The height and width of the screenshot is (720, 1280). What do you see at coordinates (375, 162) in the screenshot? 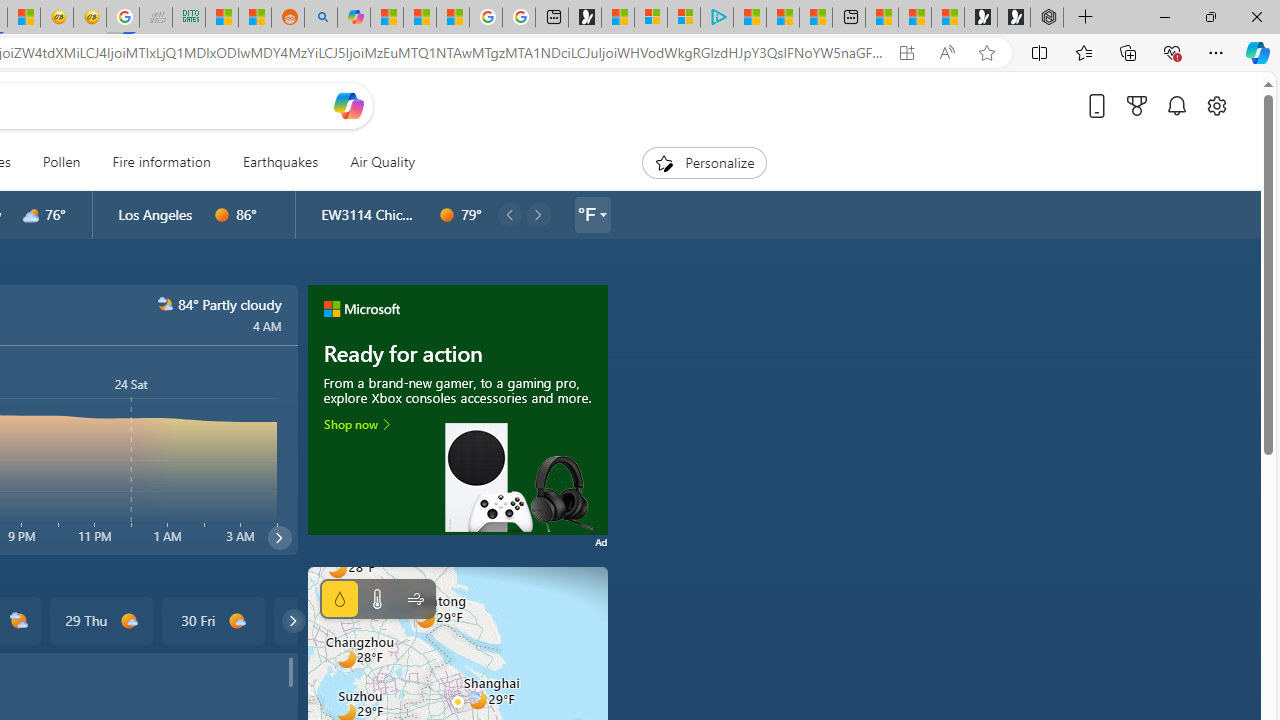
I see `Air Quality` at bounding box center [375, 162].